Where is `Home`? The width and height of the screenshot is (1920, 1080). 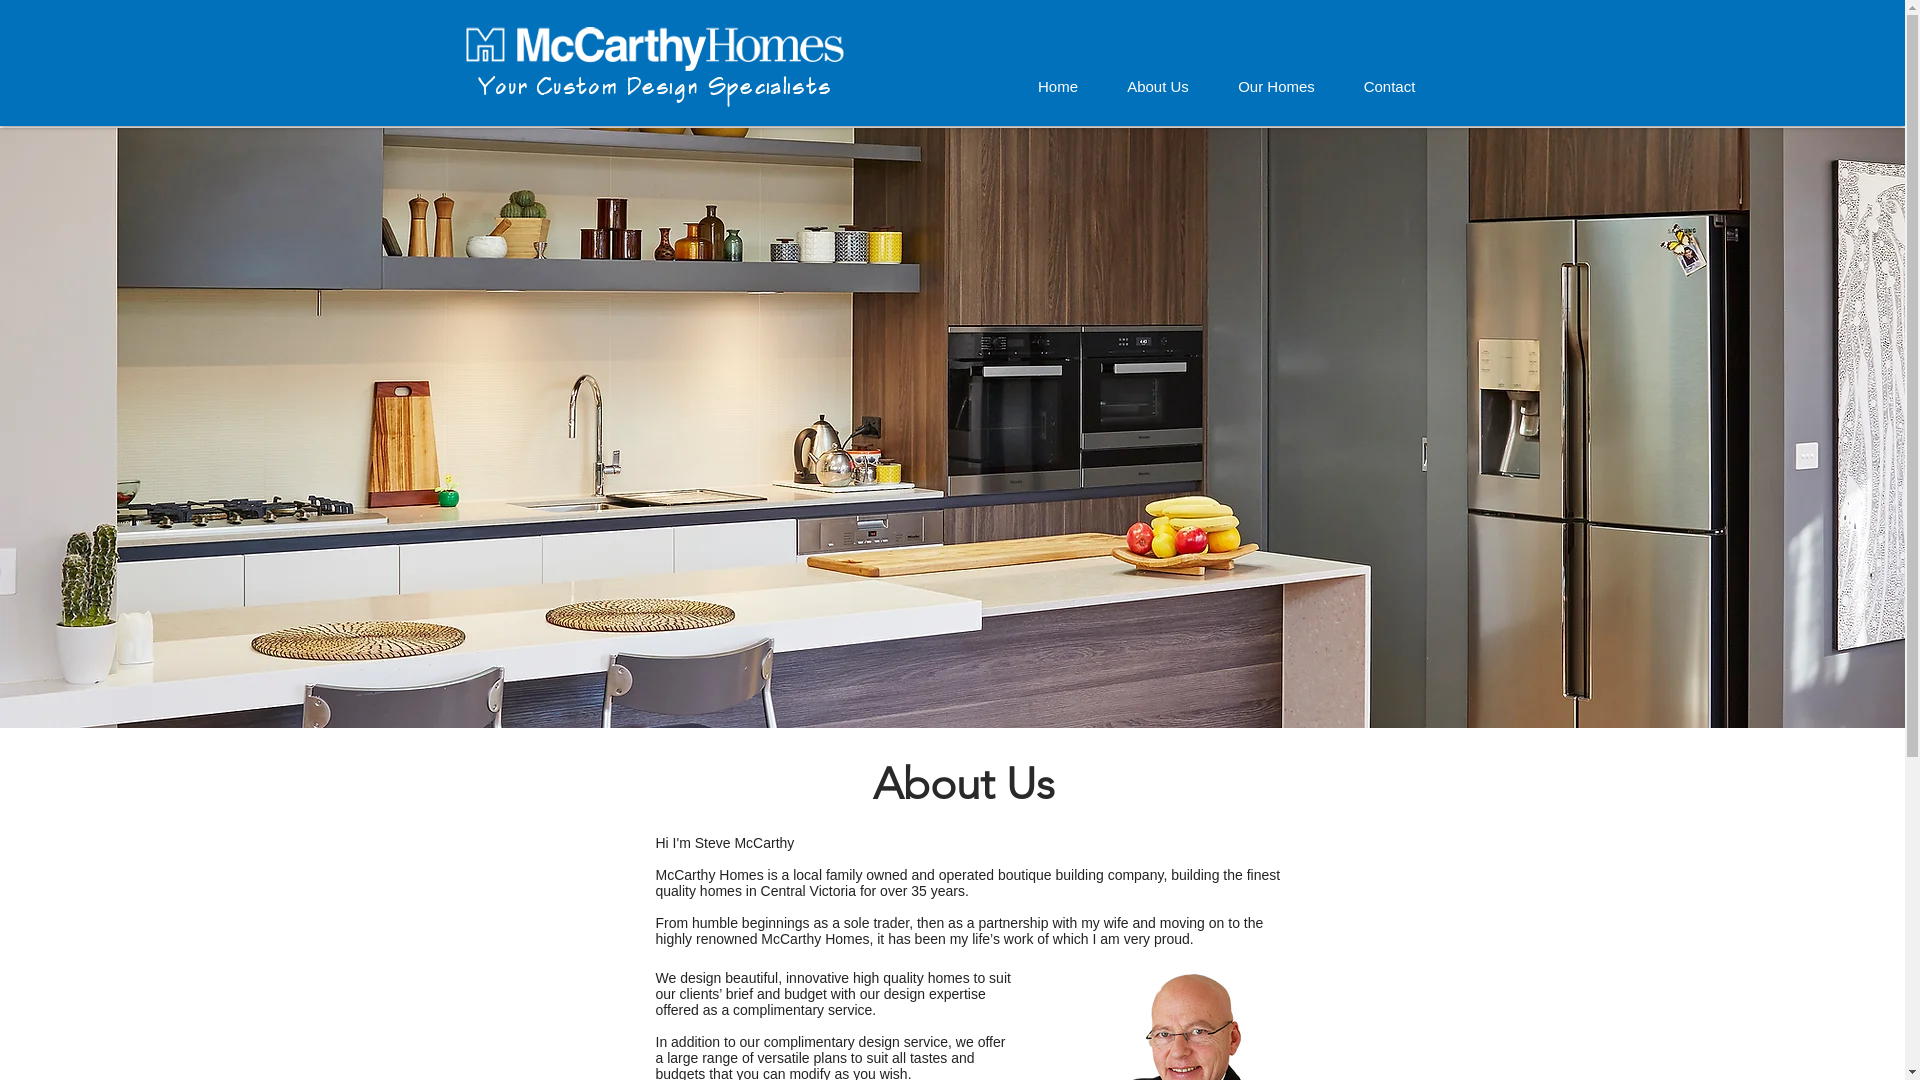
Home is located at coordinates (1058, 87).